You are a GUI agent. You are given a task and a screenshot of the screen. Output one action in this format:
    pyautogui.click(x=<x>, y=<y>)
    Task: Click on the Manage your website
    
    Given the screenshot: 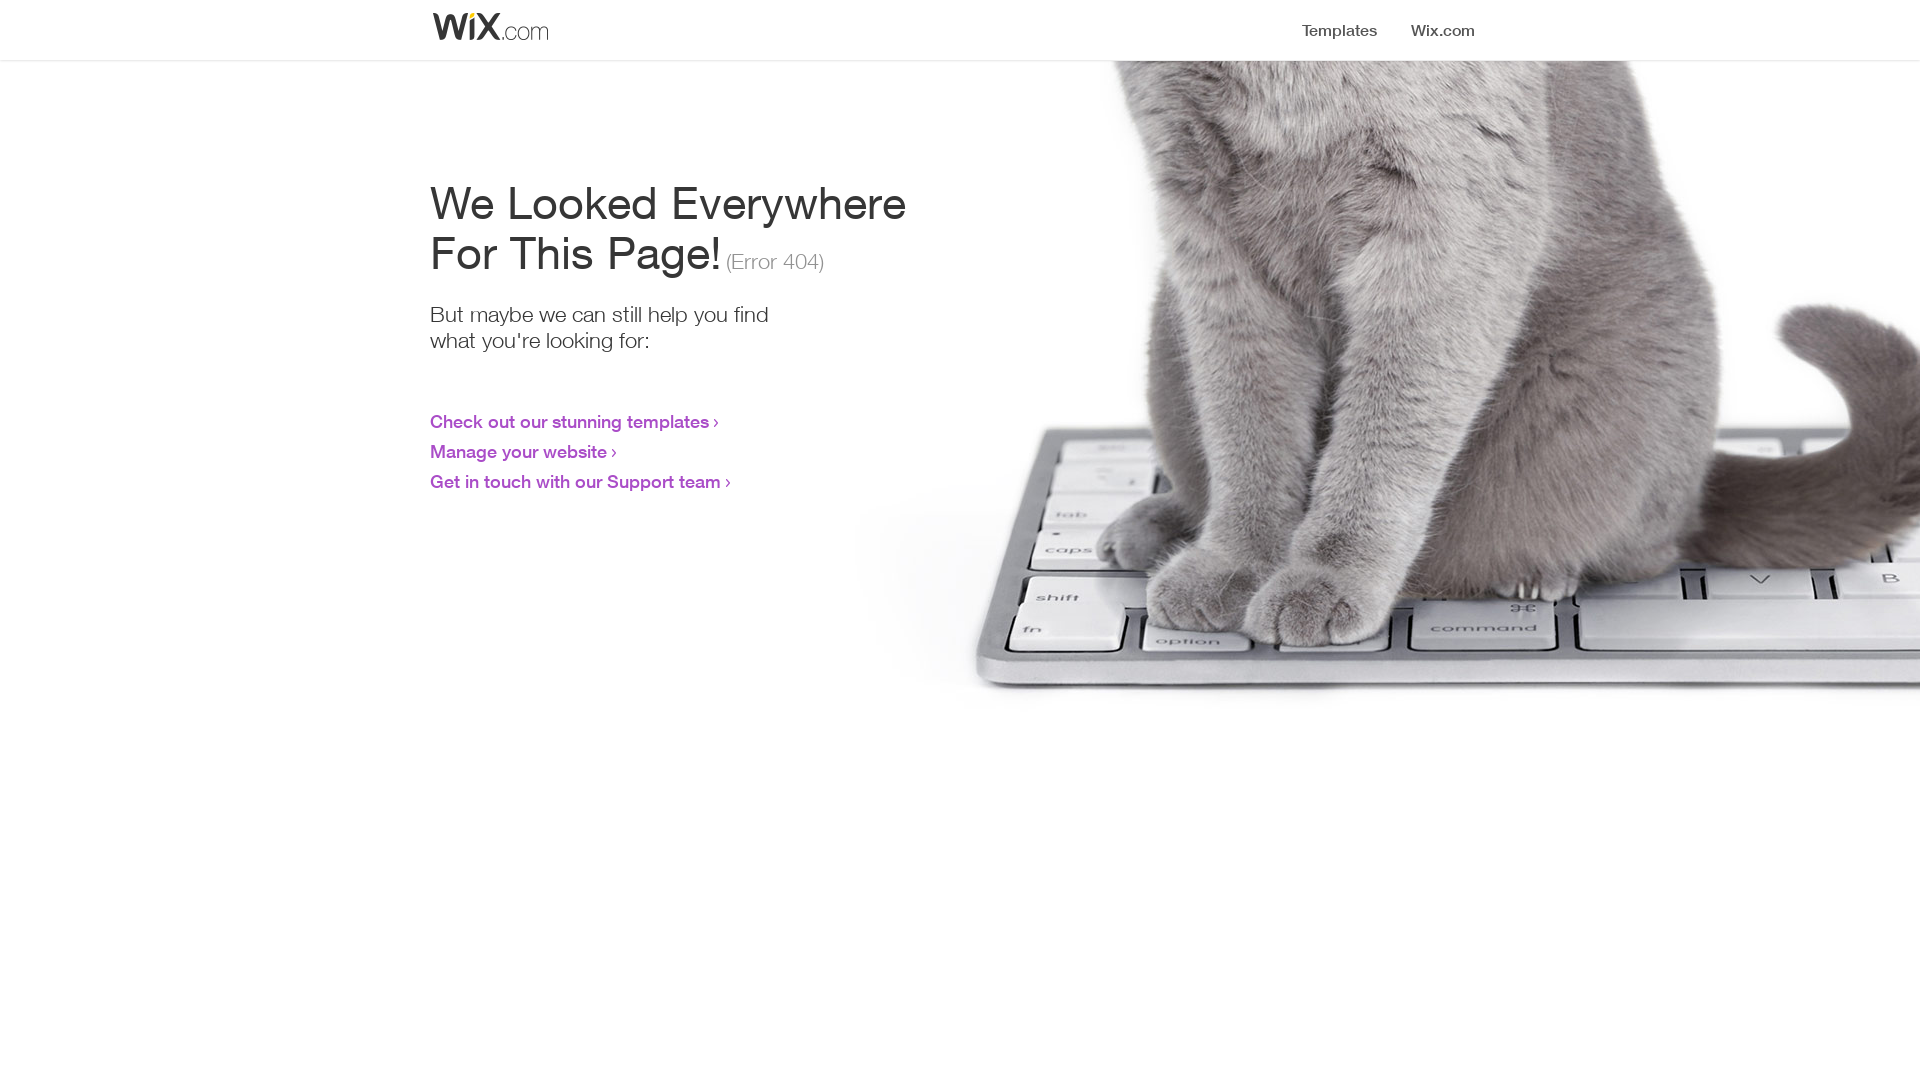 What is the action you would take?
    pyautogui.click(x=518, y=451)
    